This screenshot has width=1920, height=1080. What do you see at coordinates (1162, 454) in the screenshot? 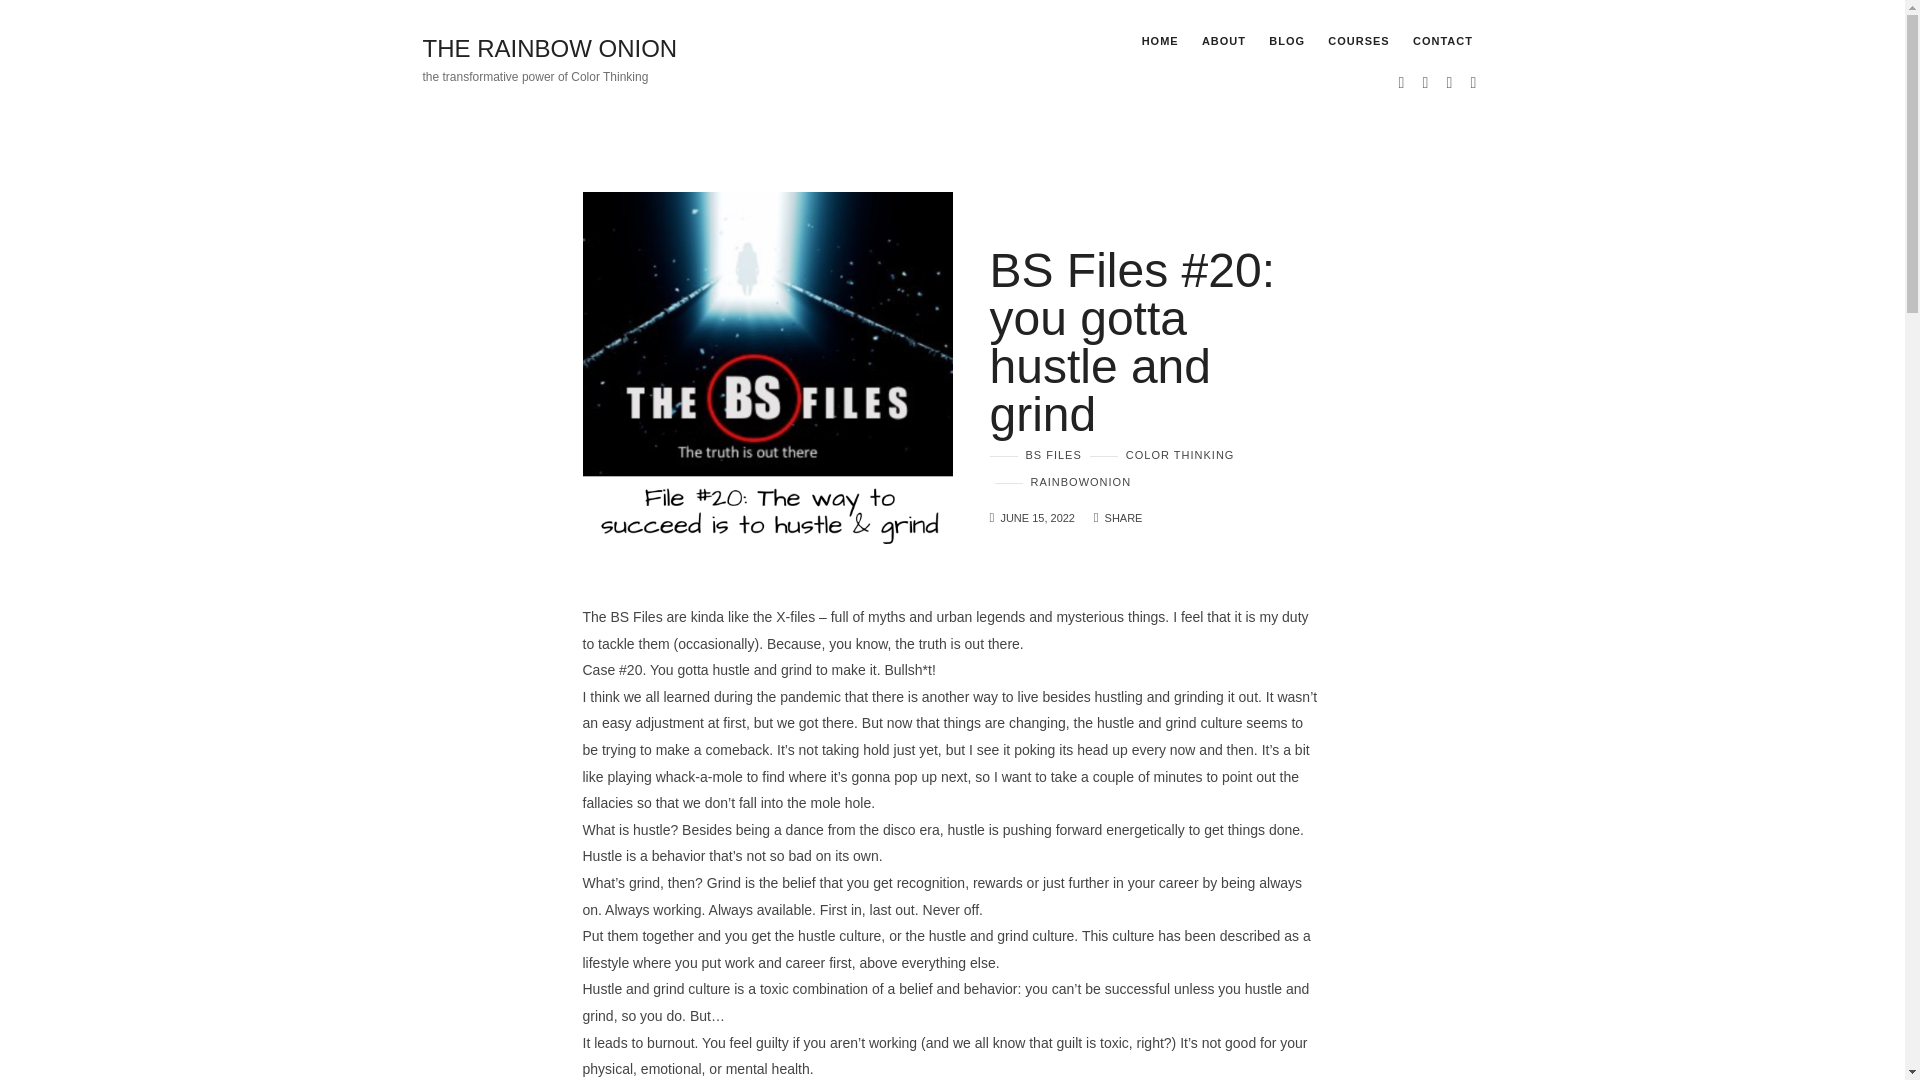
I see `COLOR THINKING` at bounding box center [1162, 454].